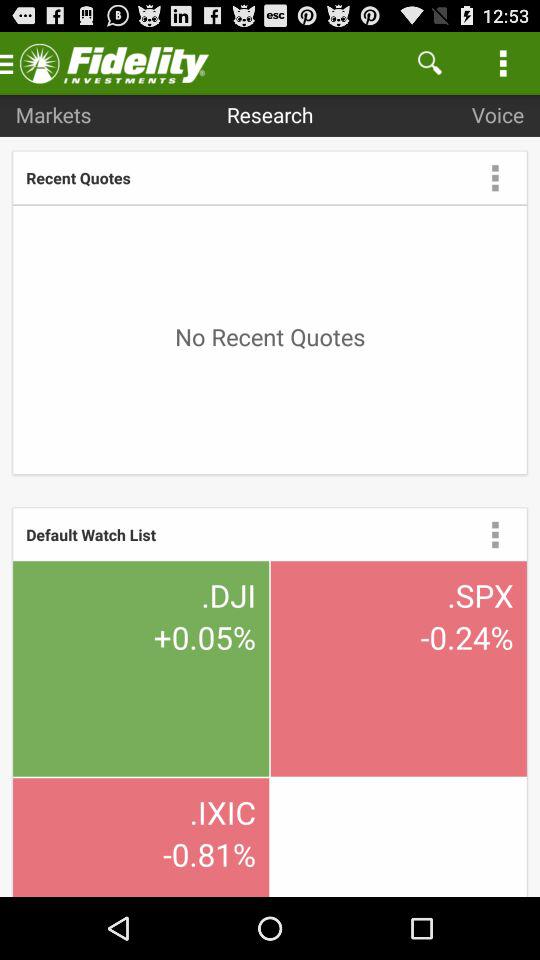 Image resolution: width=540 pixels, height=960 pixels. I want to click on go to options, so click(495, 534).